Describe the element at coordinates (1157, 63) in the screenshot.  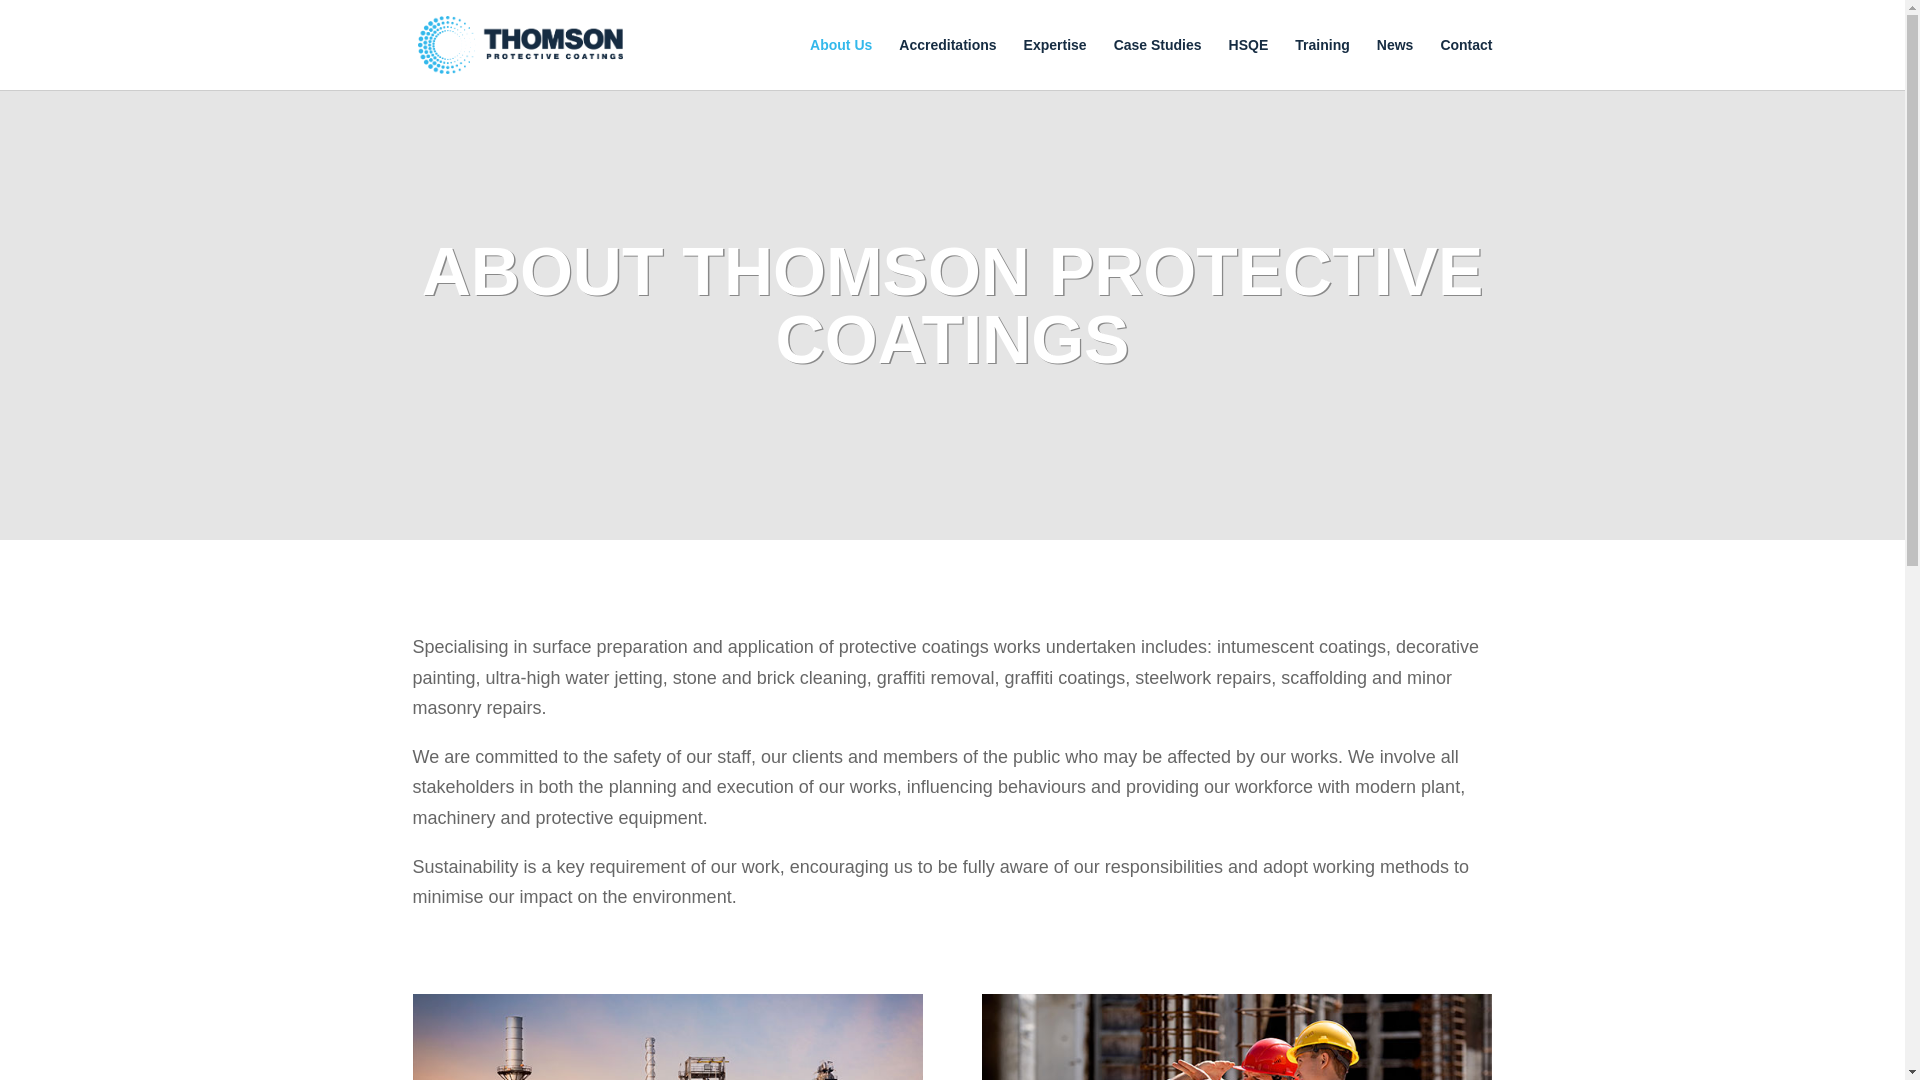
I see `Case Studies` at that location.